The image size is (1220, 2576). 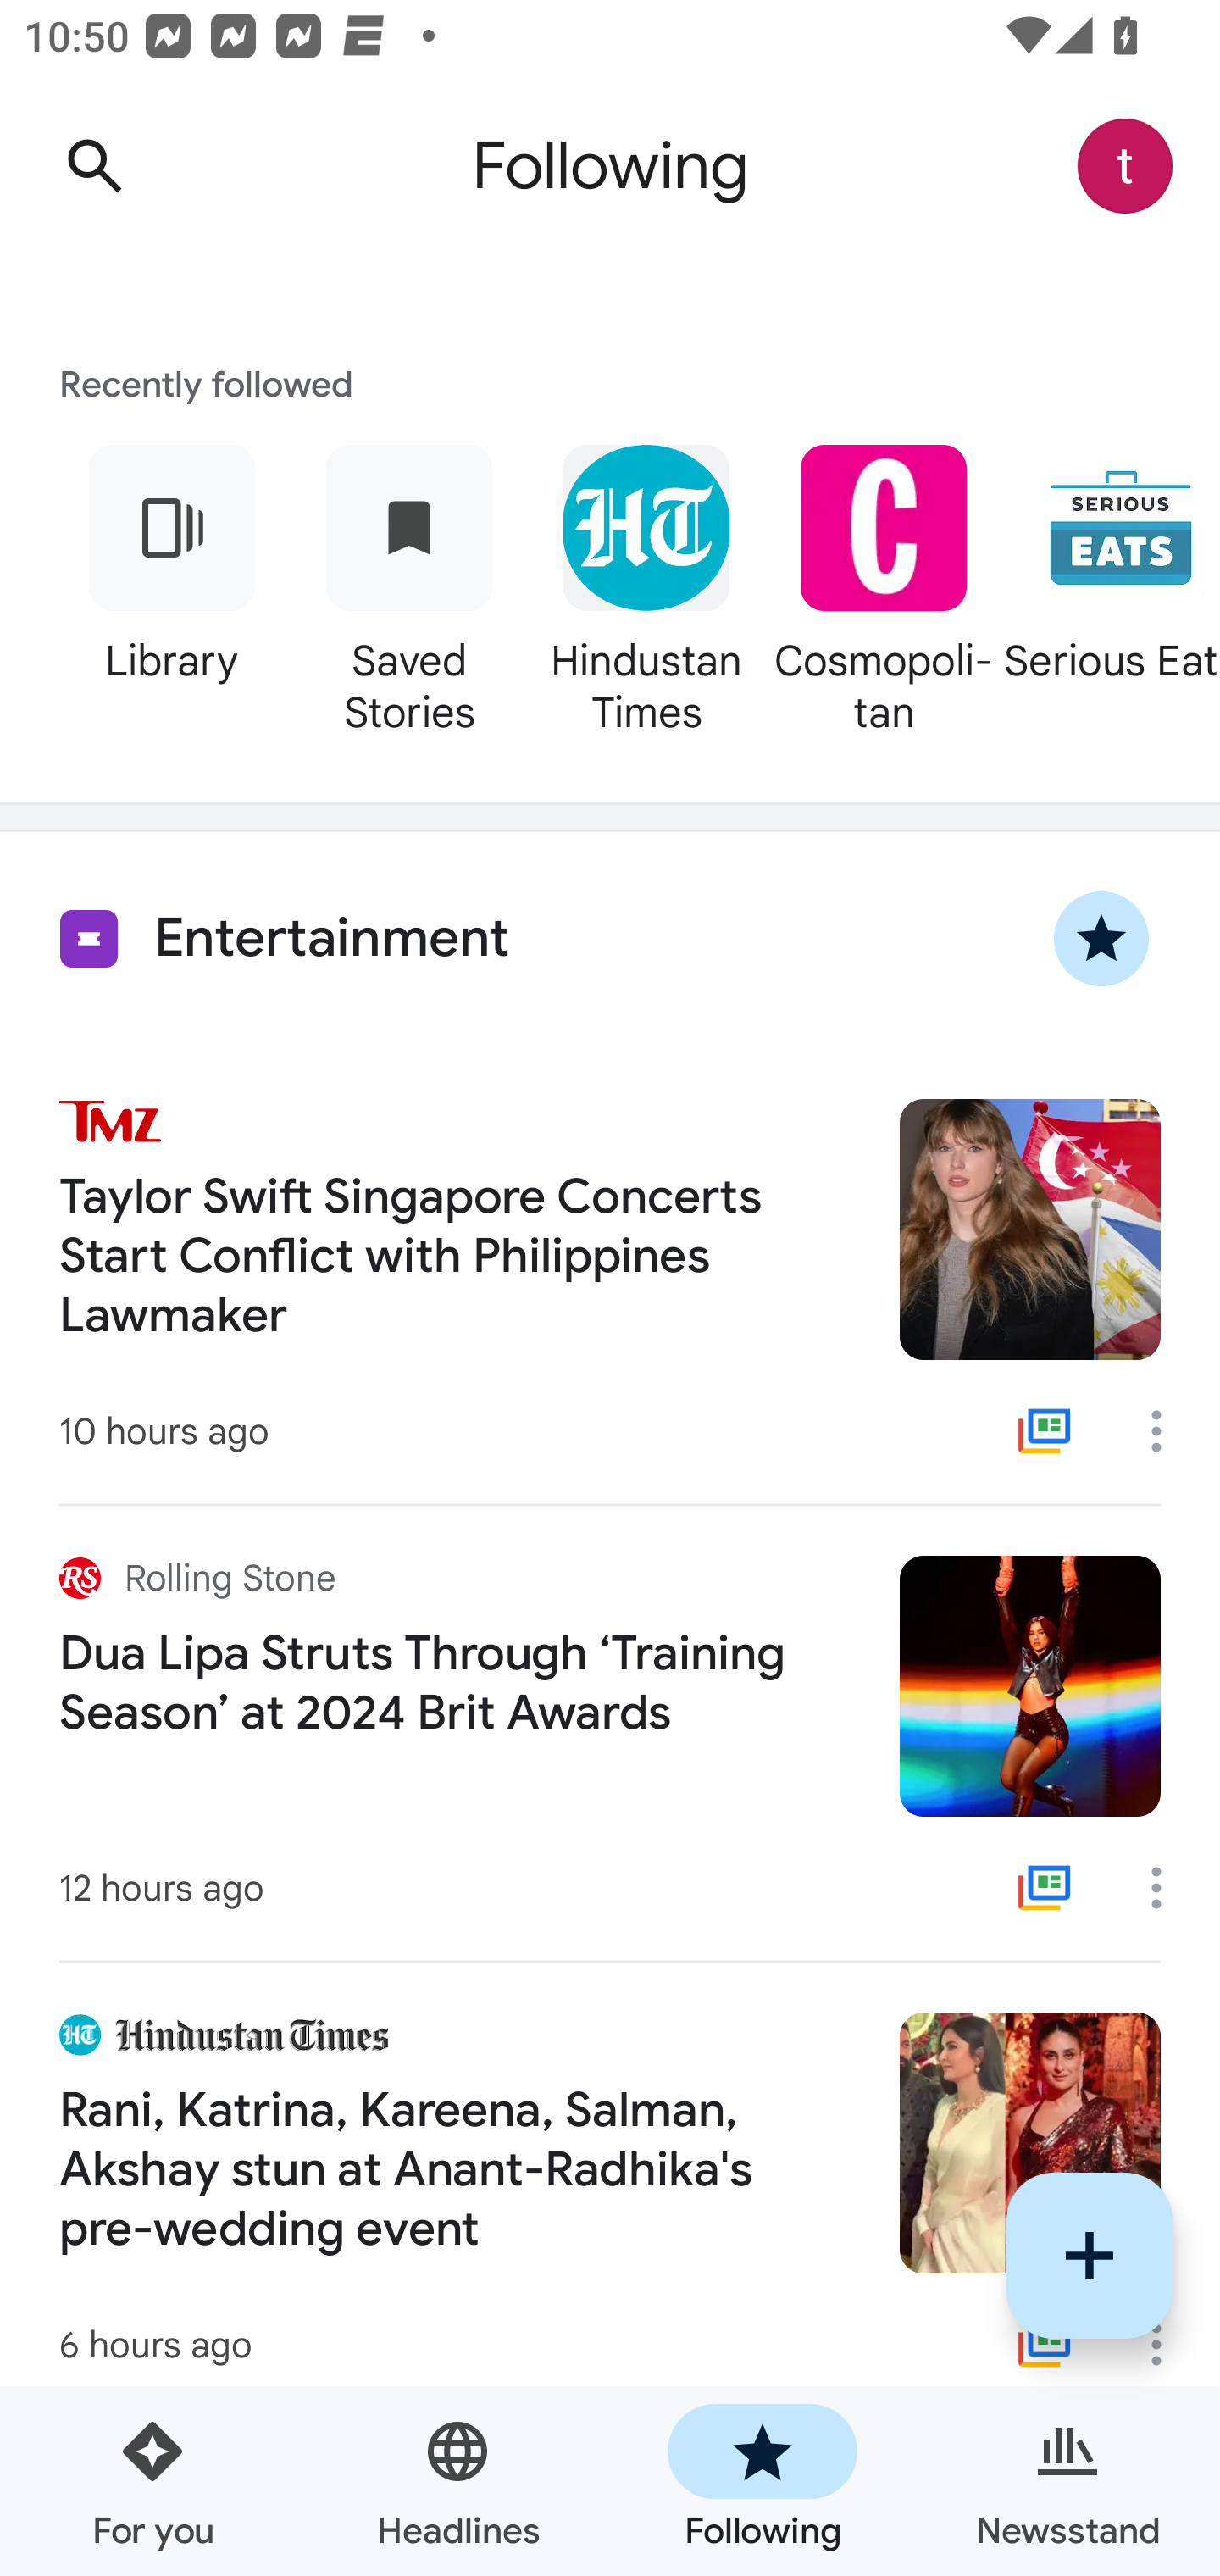 I want to click on Follow, so click(x=1090, y=2255).